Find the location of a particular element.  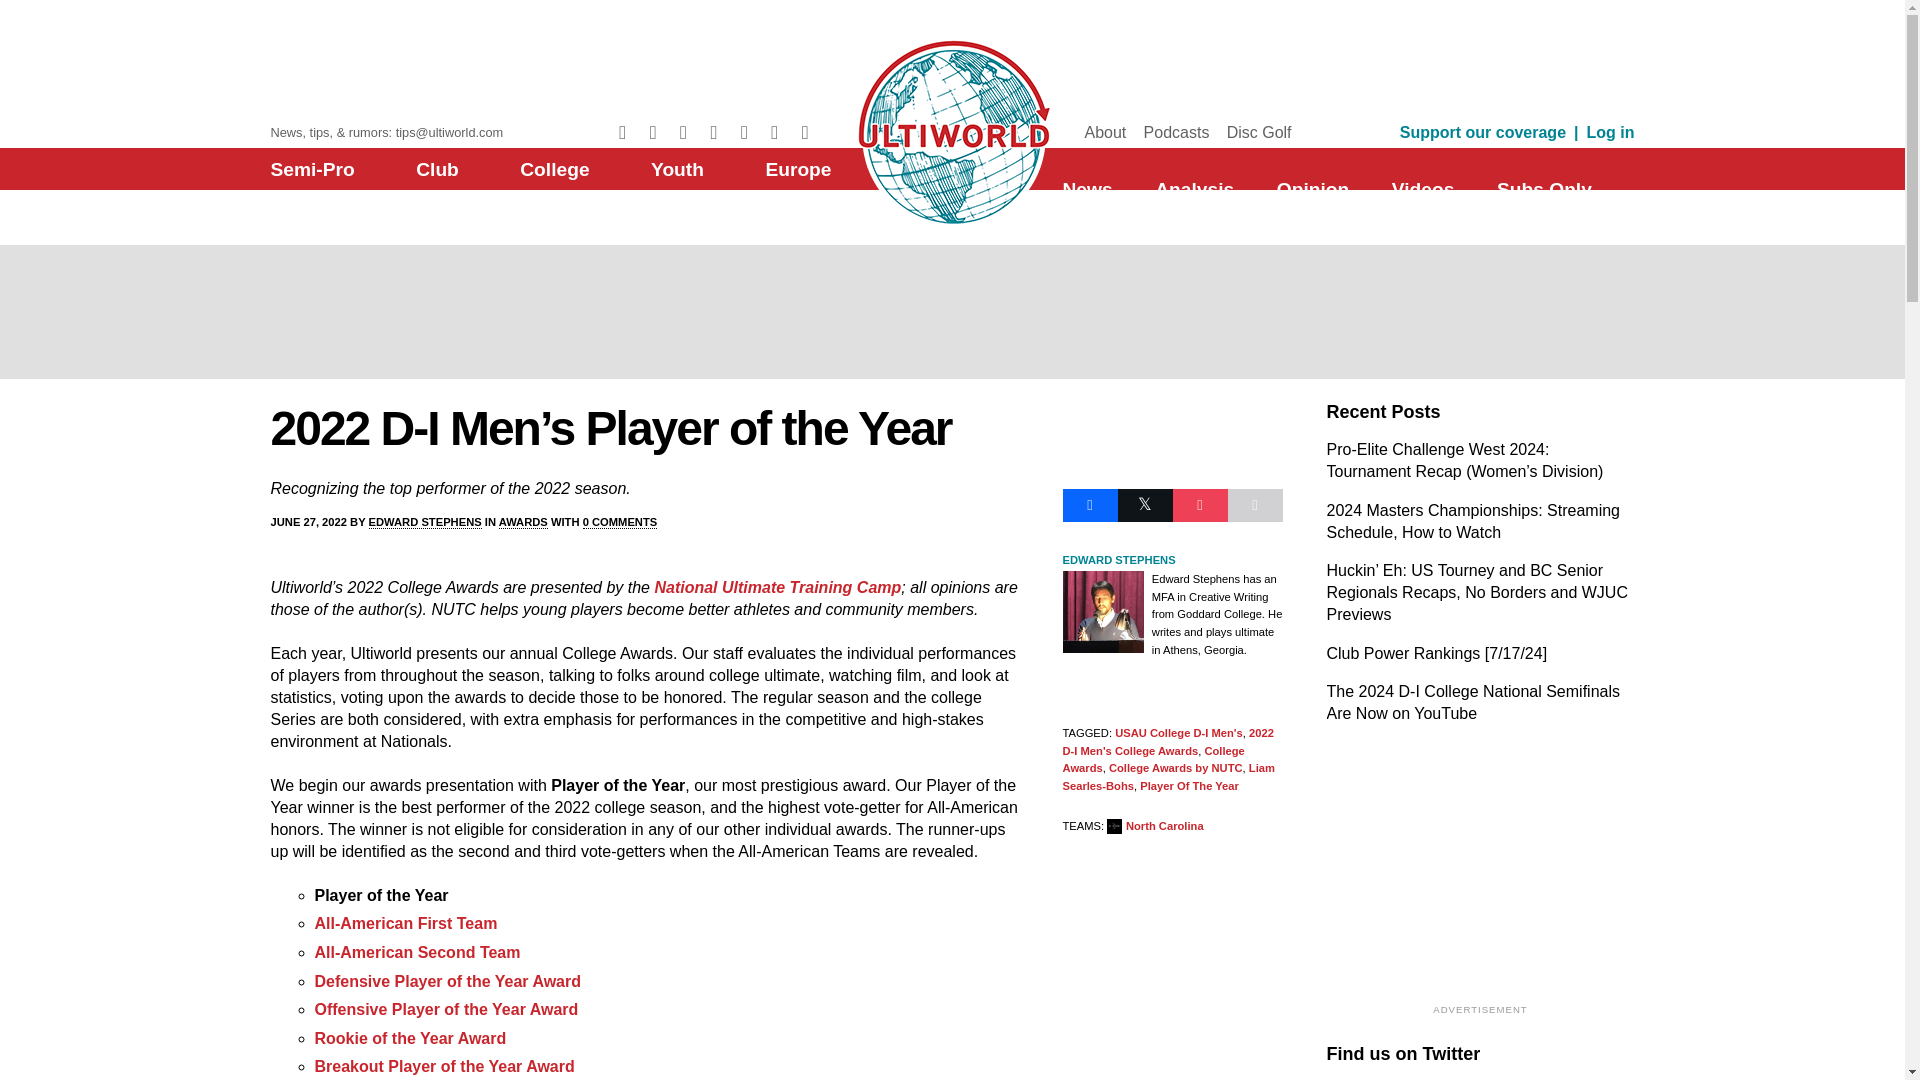

Club is located at coordinates (437, 169).